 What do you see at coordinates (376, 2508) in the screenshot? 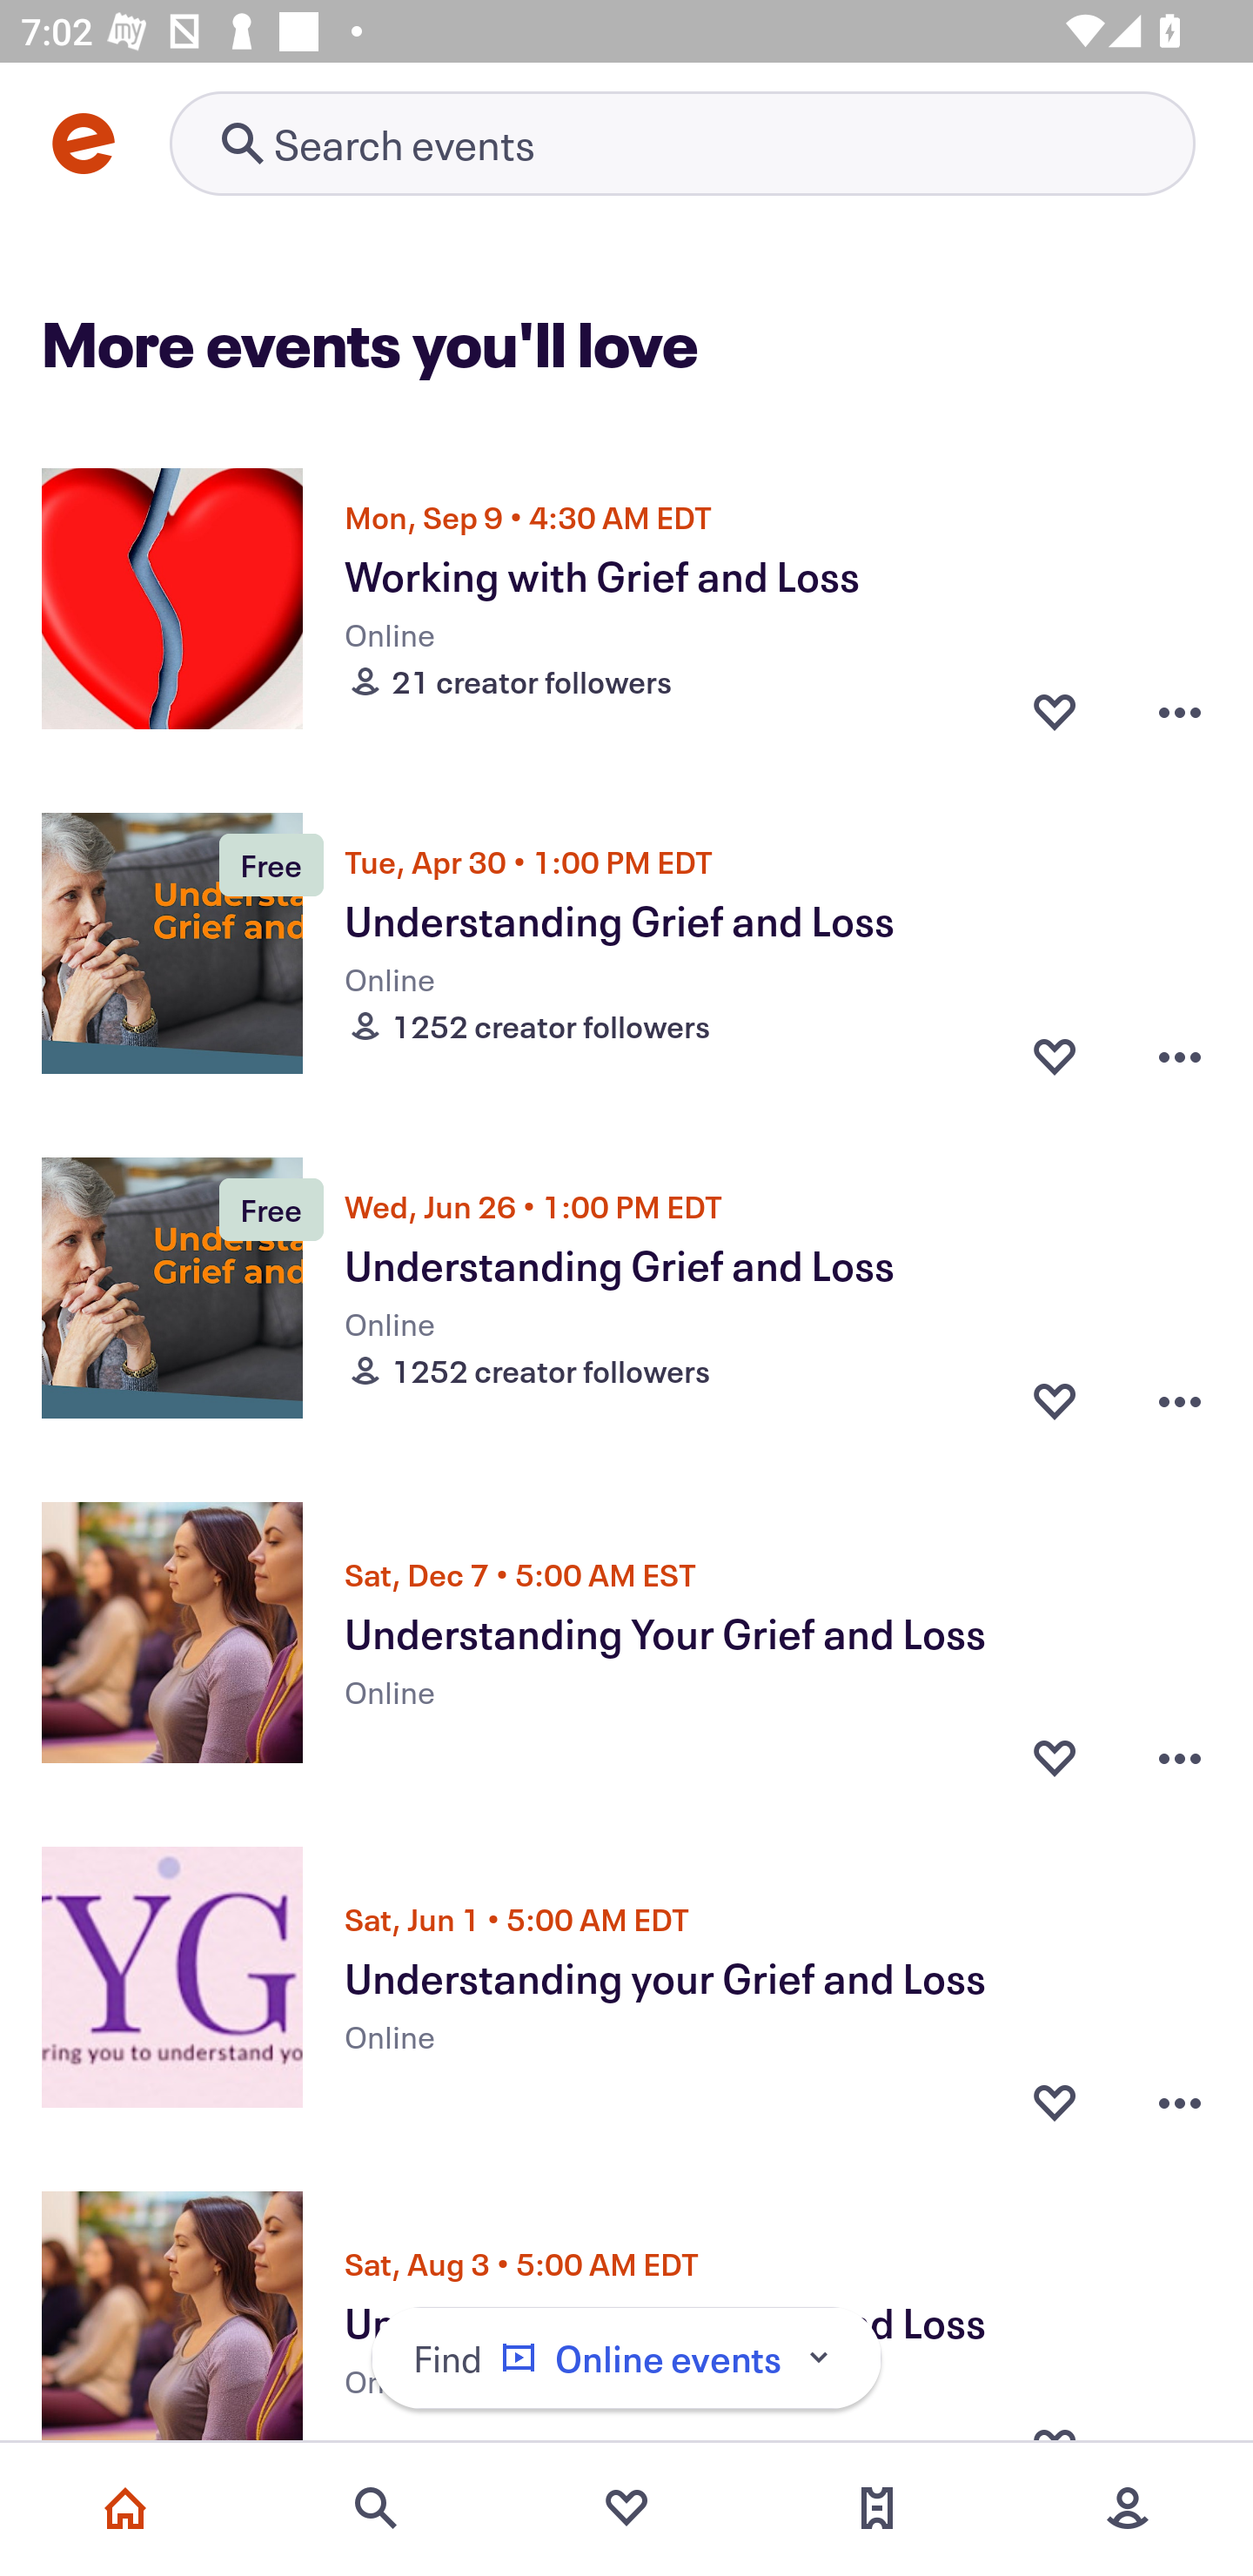
I see `Search events` at bounding box center [376, 2508].